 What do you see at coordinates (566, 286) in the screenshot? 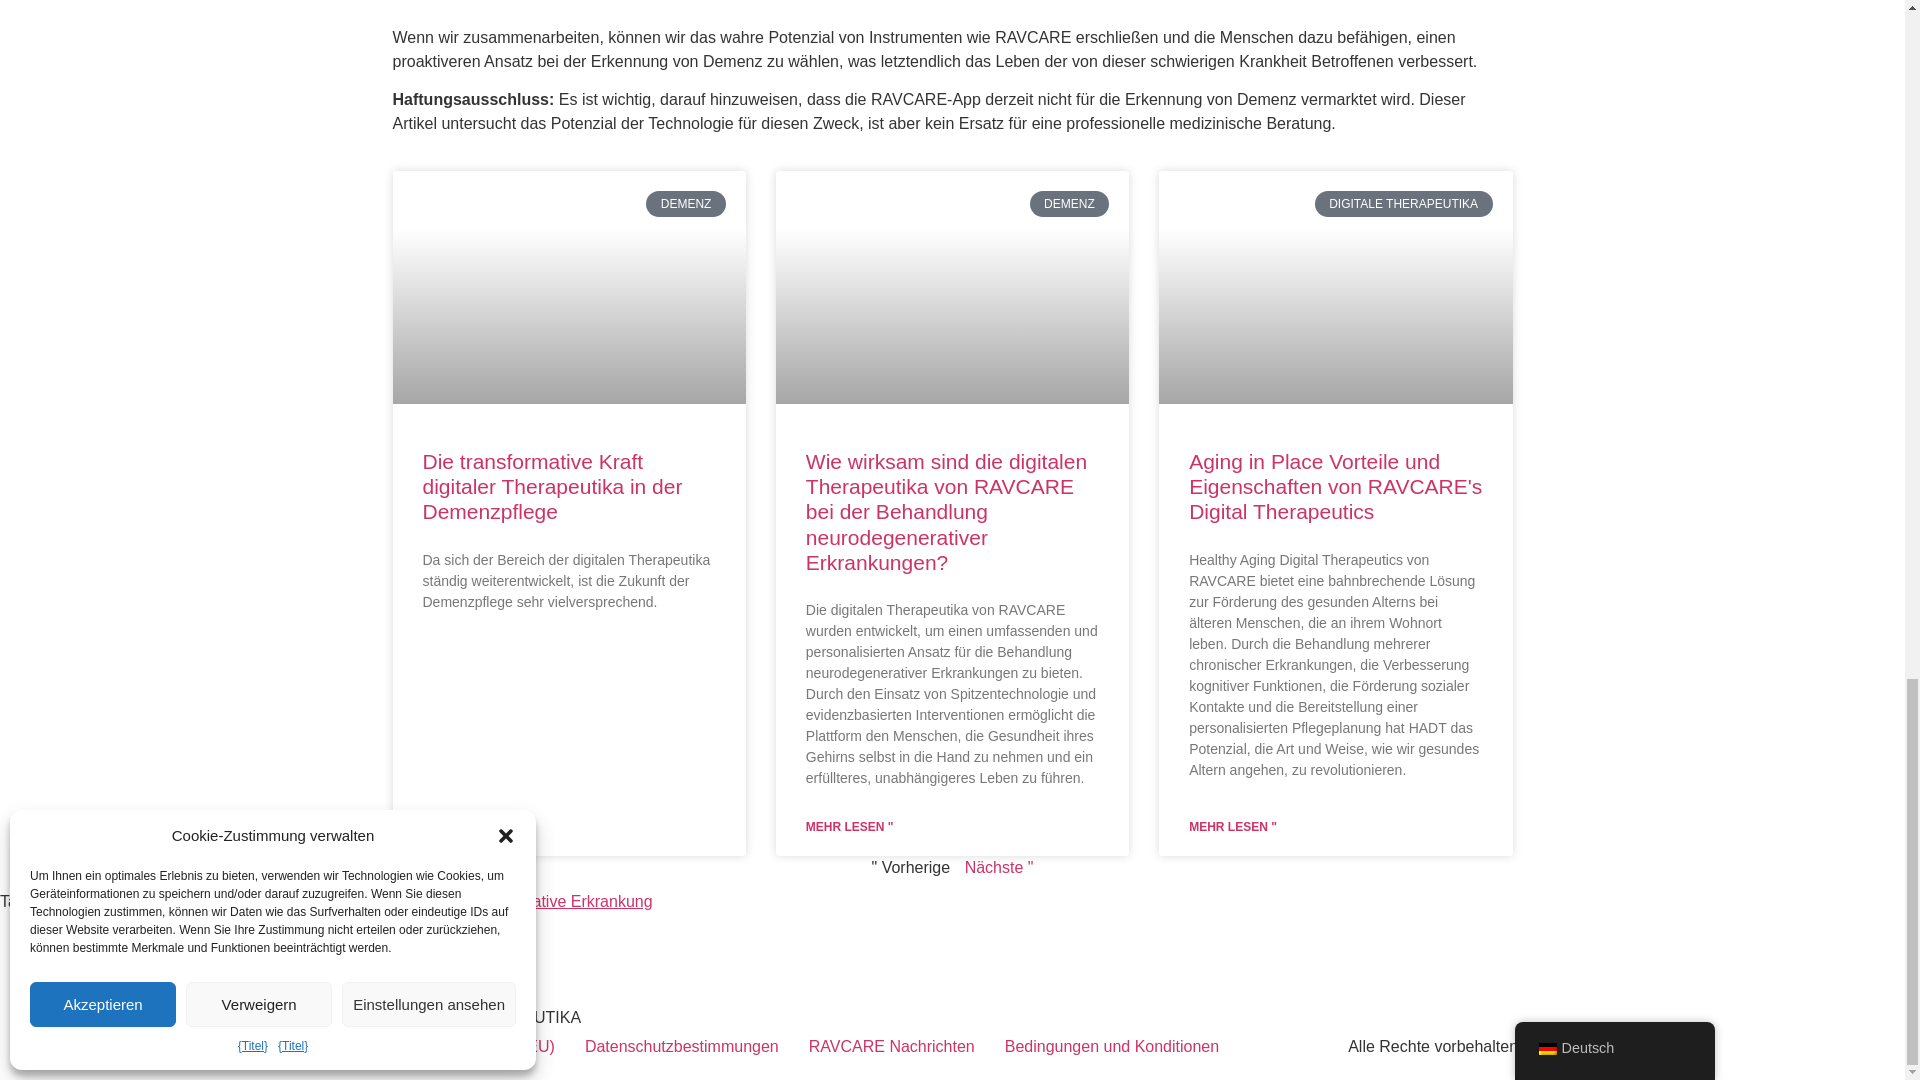
I see `Kann Ihr Telefon helfen, Demenz zu erkennen? 1` at bounding box center [566, 286].